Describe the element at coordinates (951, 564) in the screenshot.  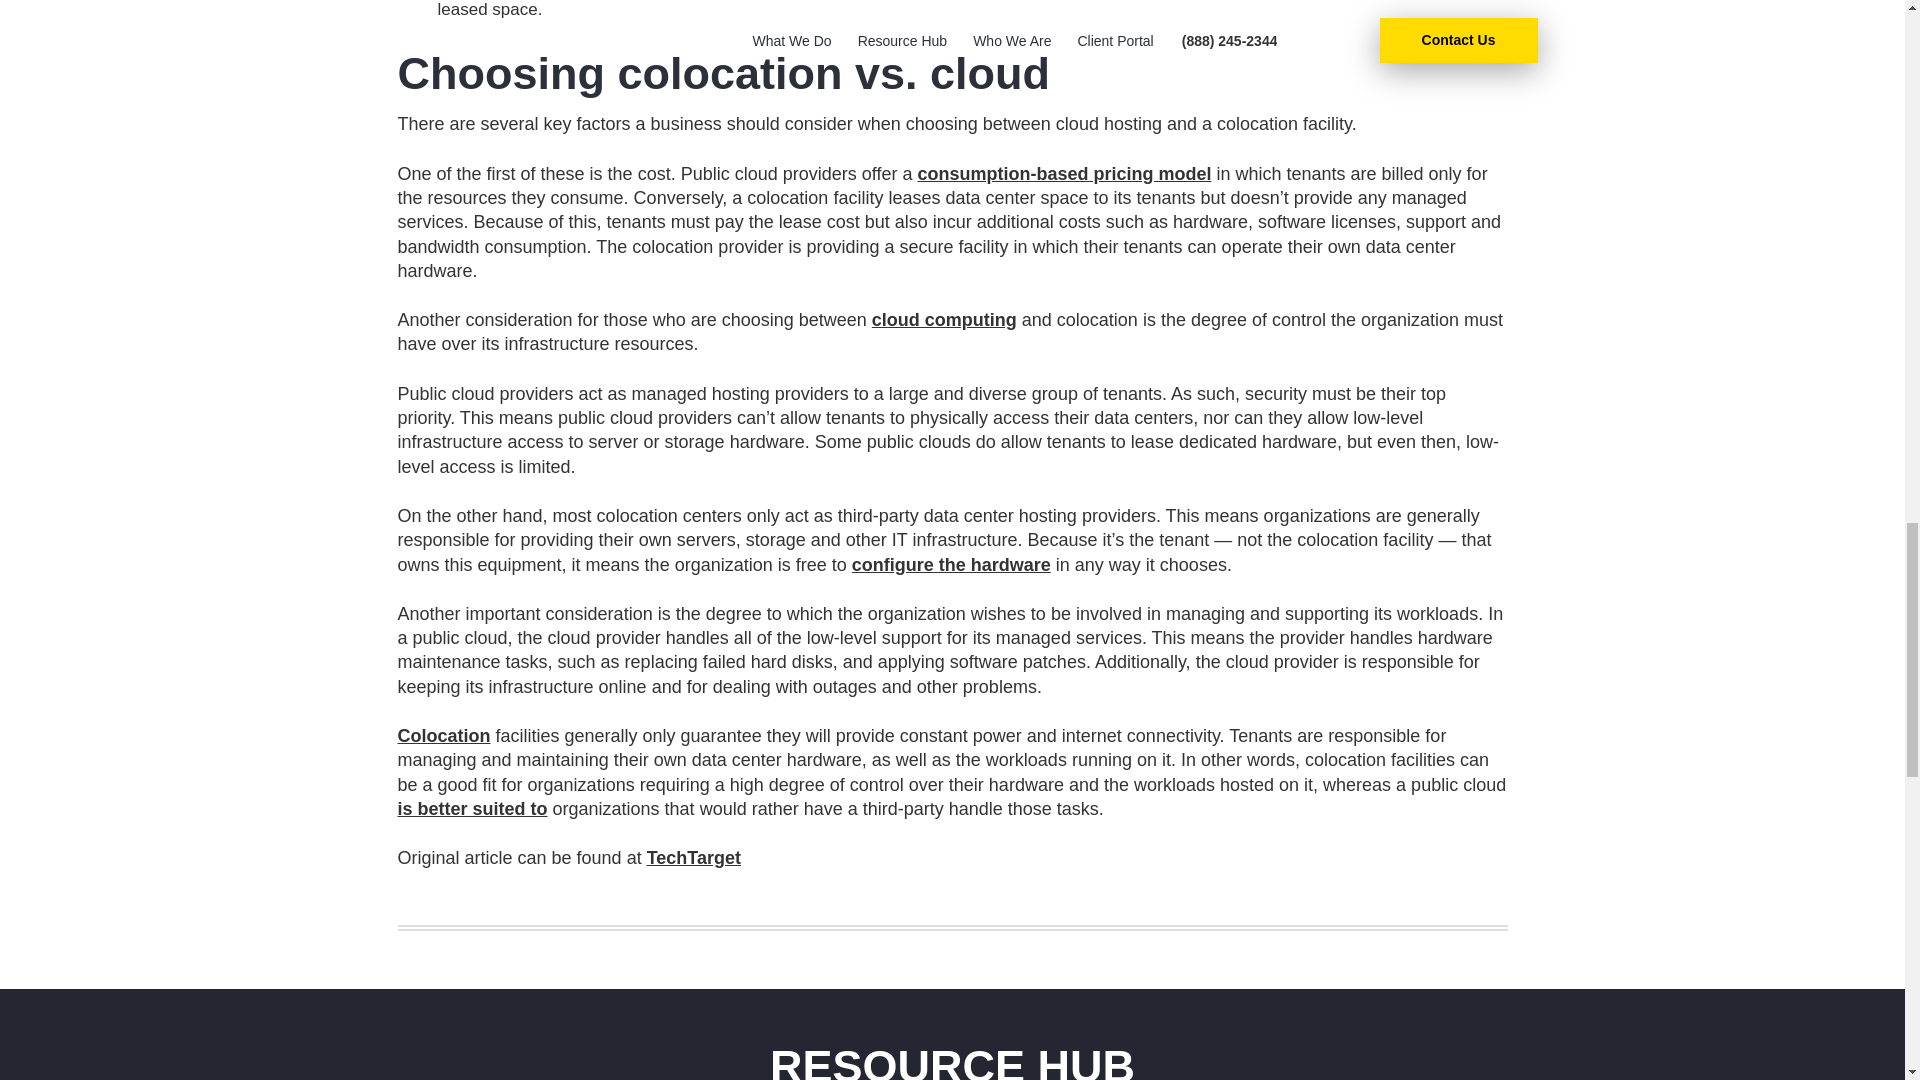
I see `configure the hardware` at that location.